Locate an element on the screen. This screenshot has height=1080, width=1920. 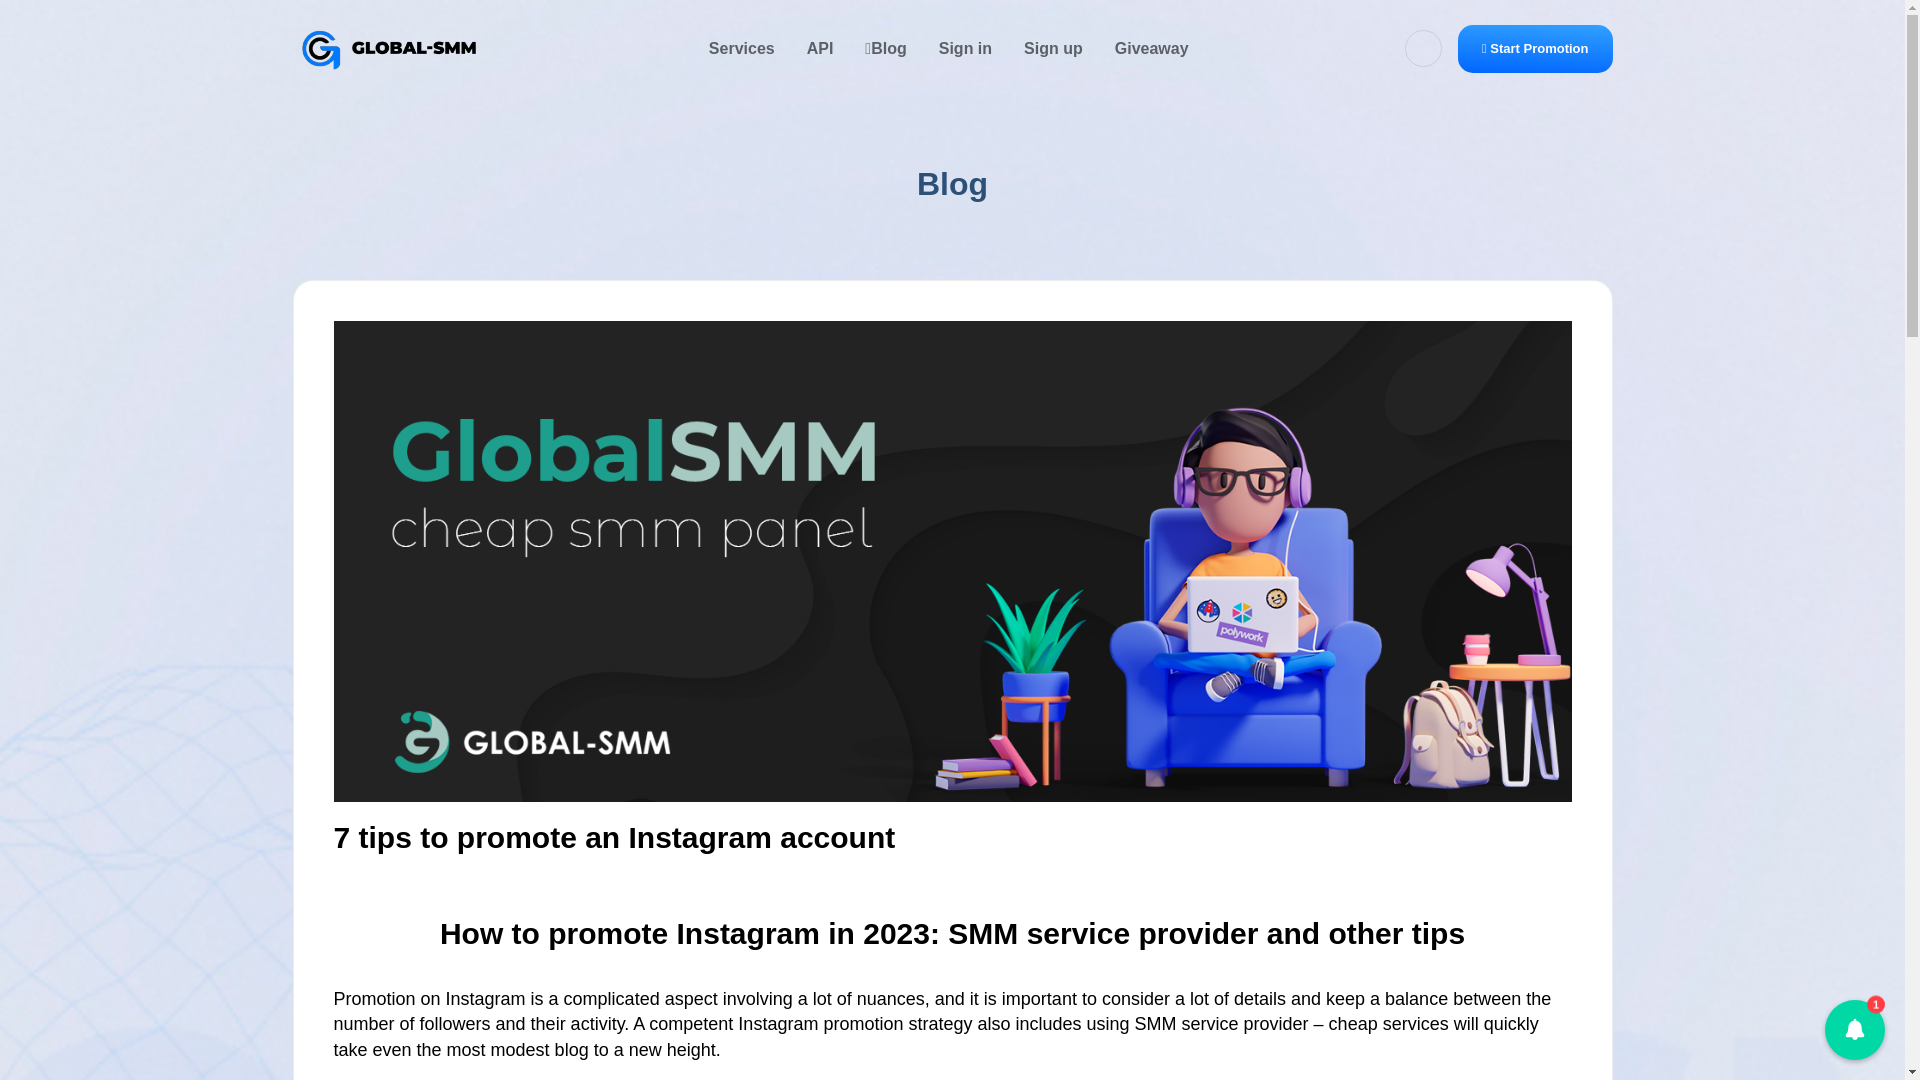
Sign in is located at coordinates (966, 49).